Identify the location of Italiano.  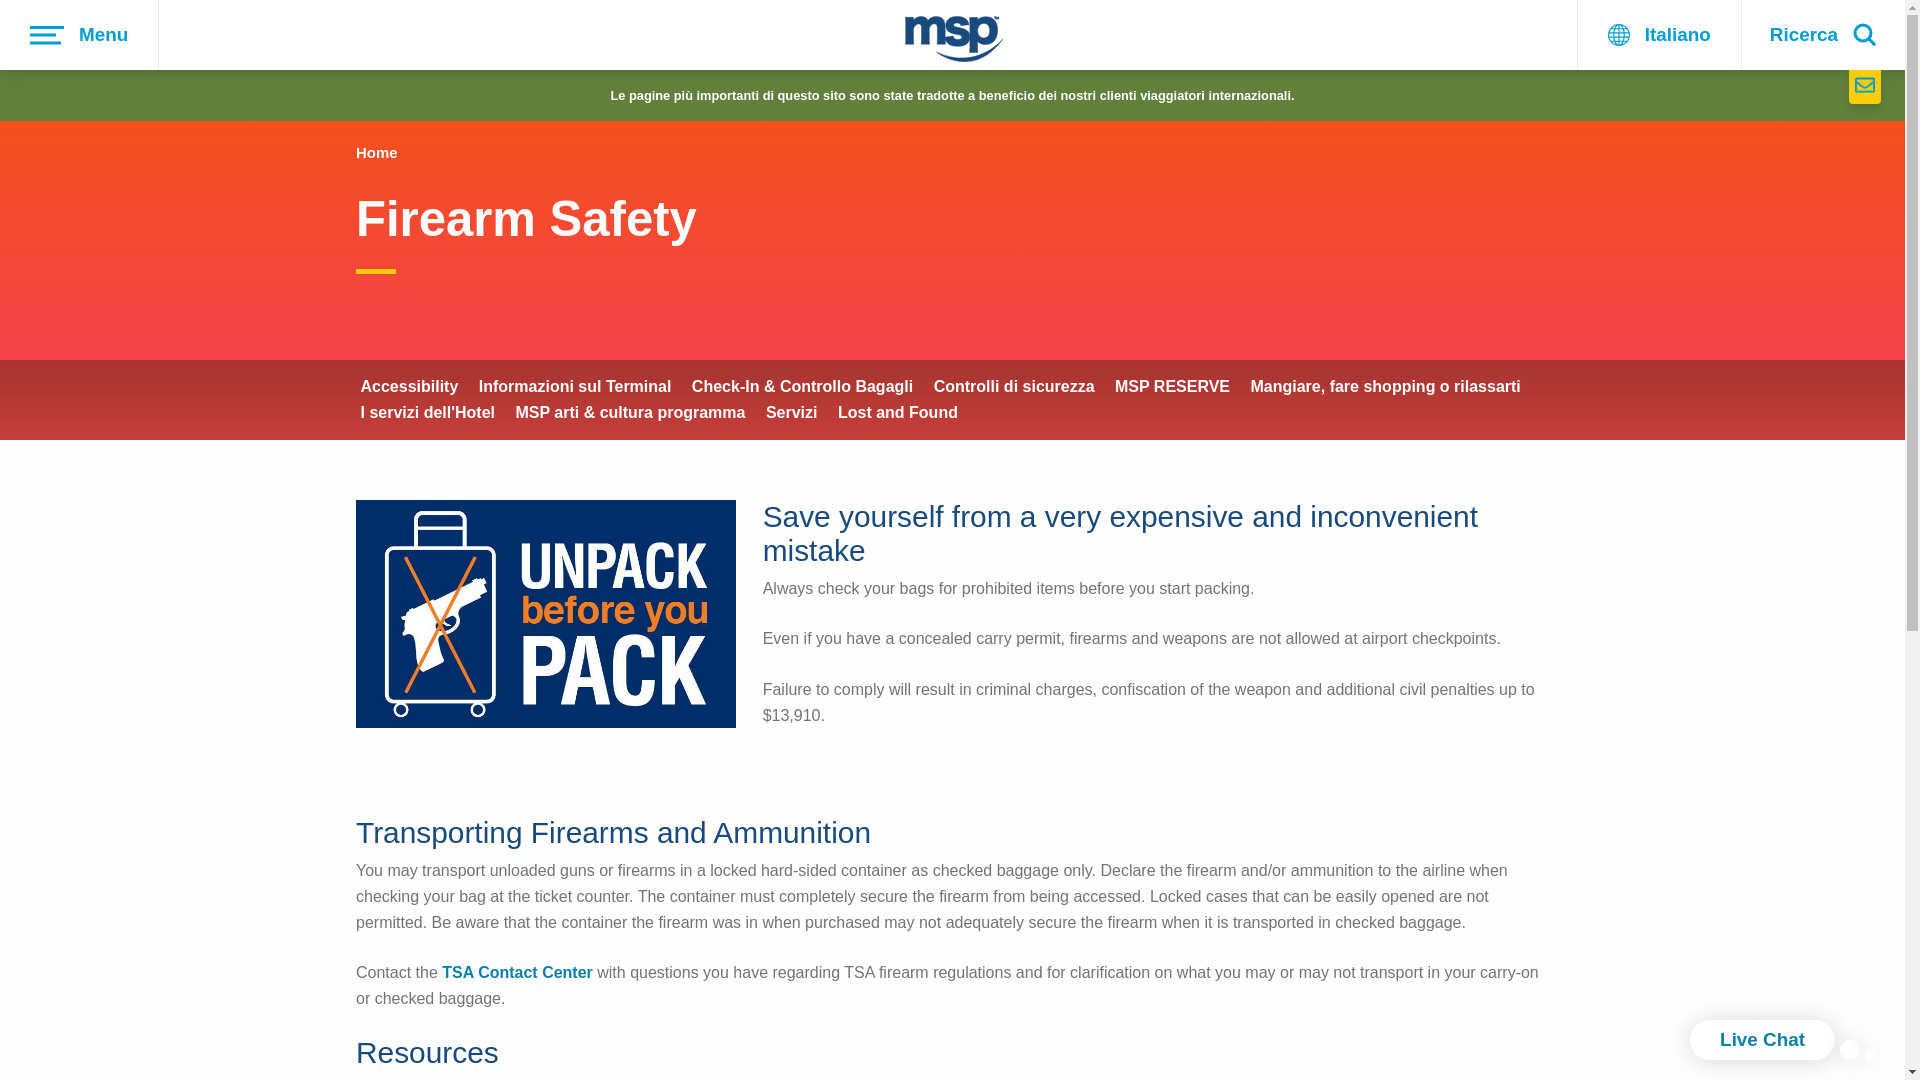
(1658, 35).